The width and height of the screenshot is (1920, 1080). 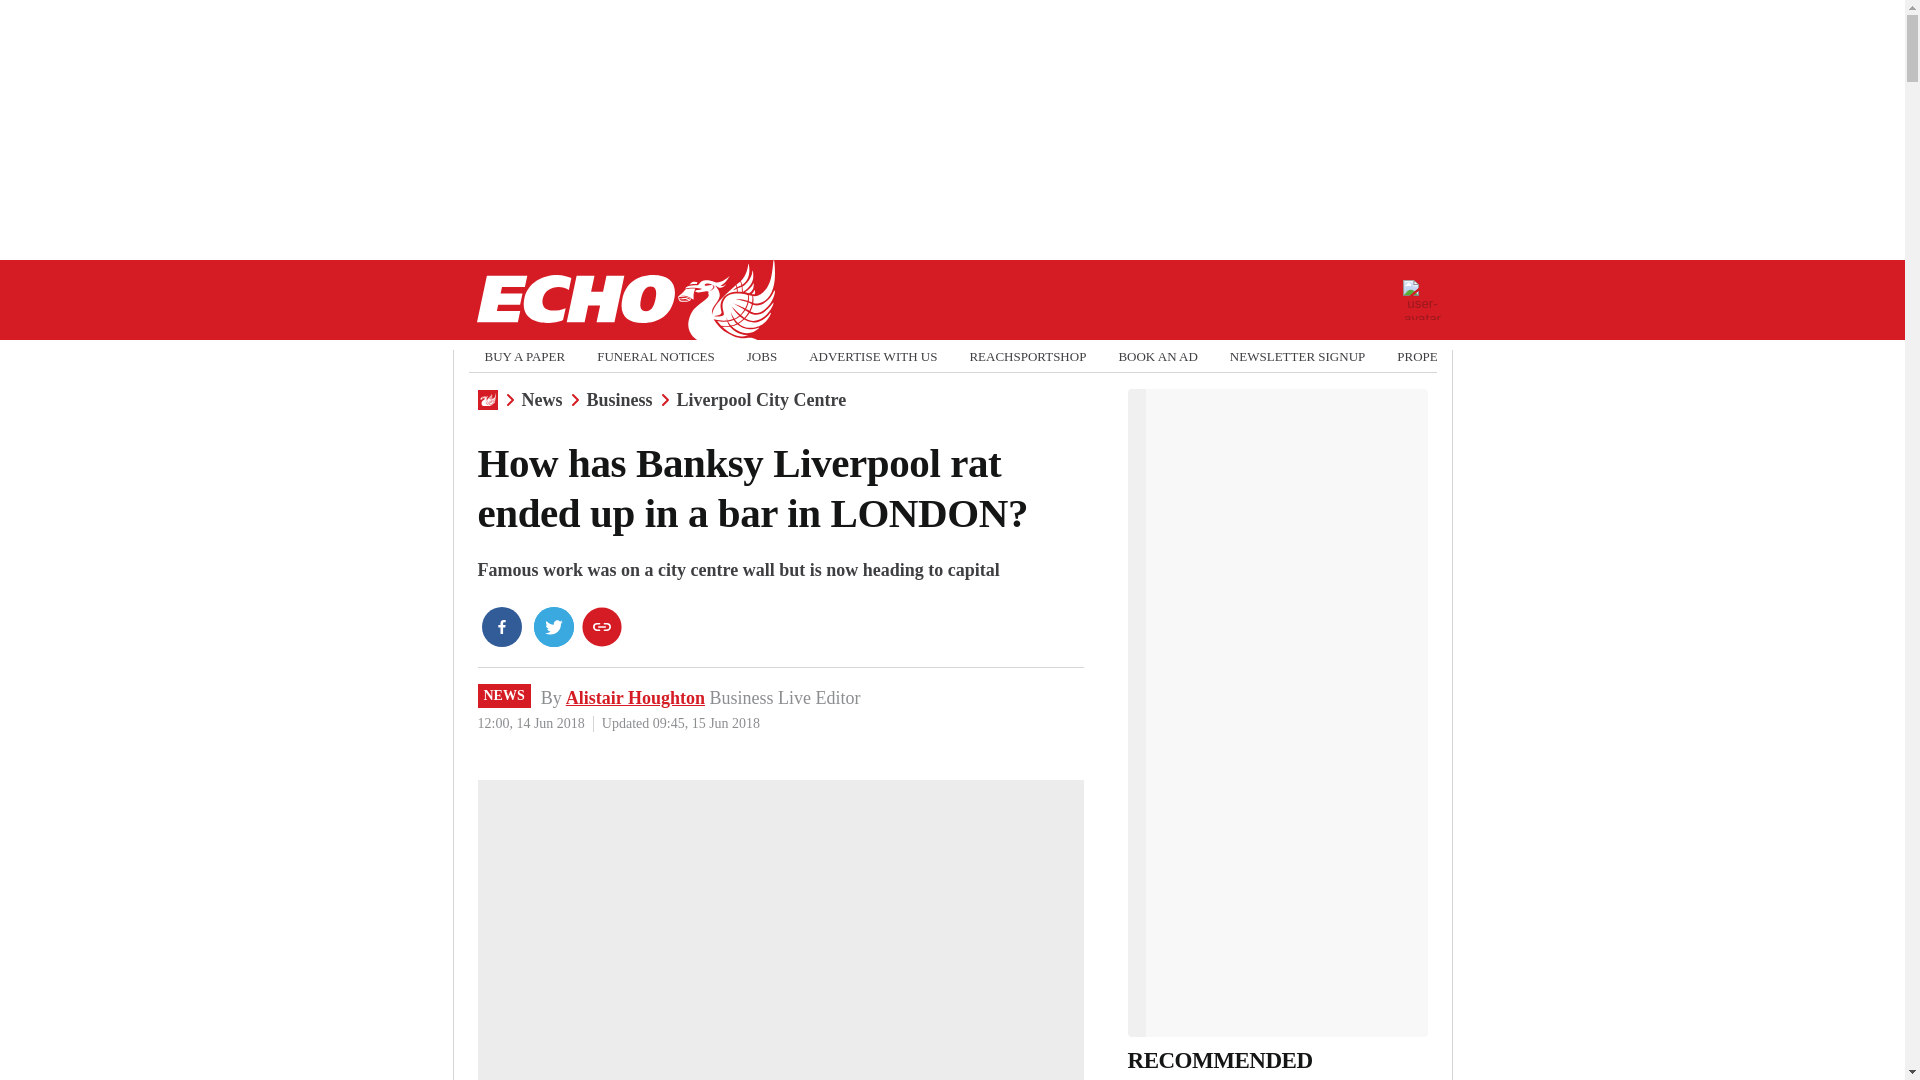 I want to click on NEWSLETTER SIGNUP, so click(x=1298, y=356).